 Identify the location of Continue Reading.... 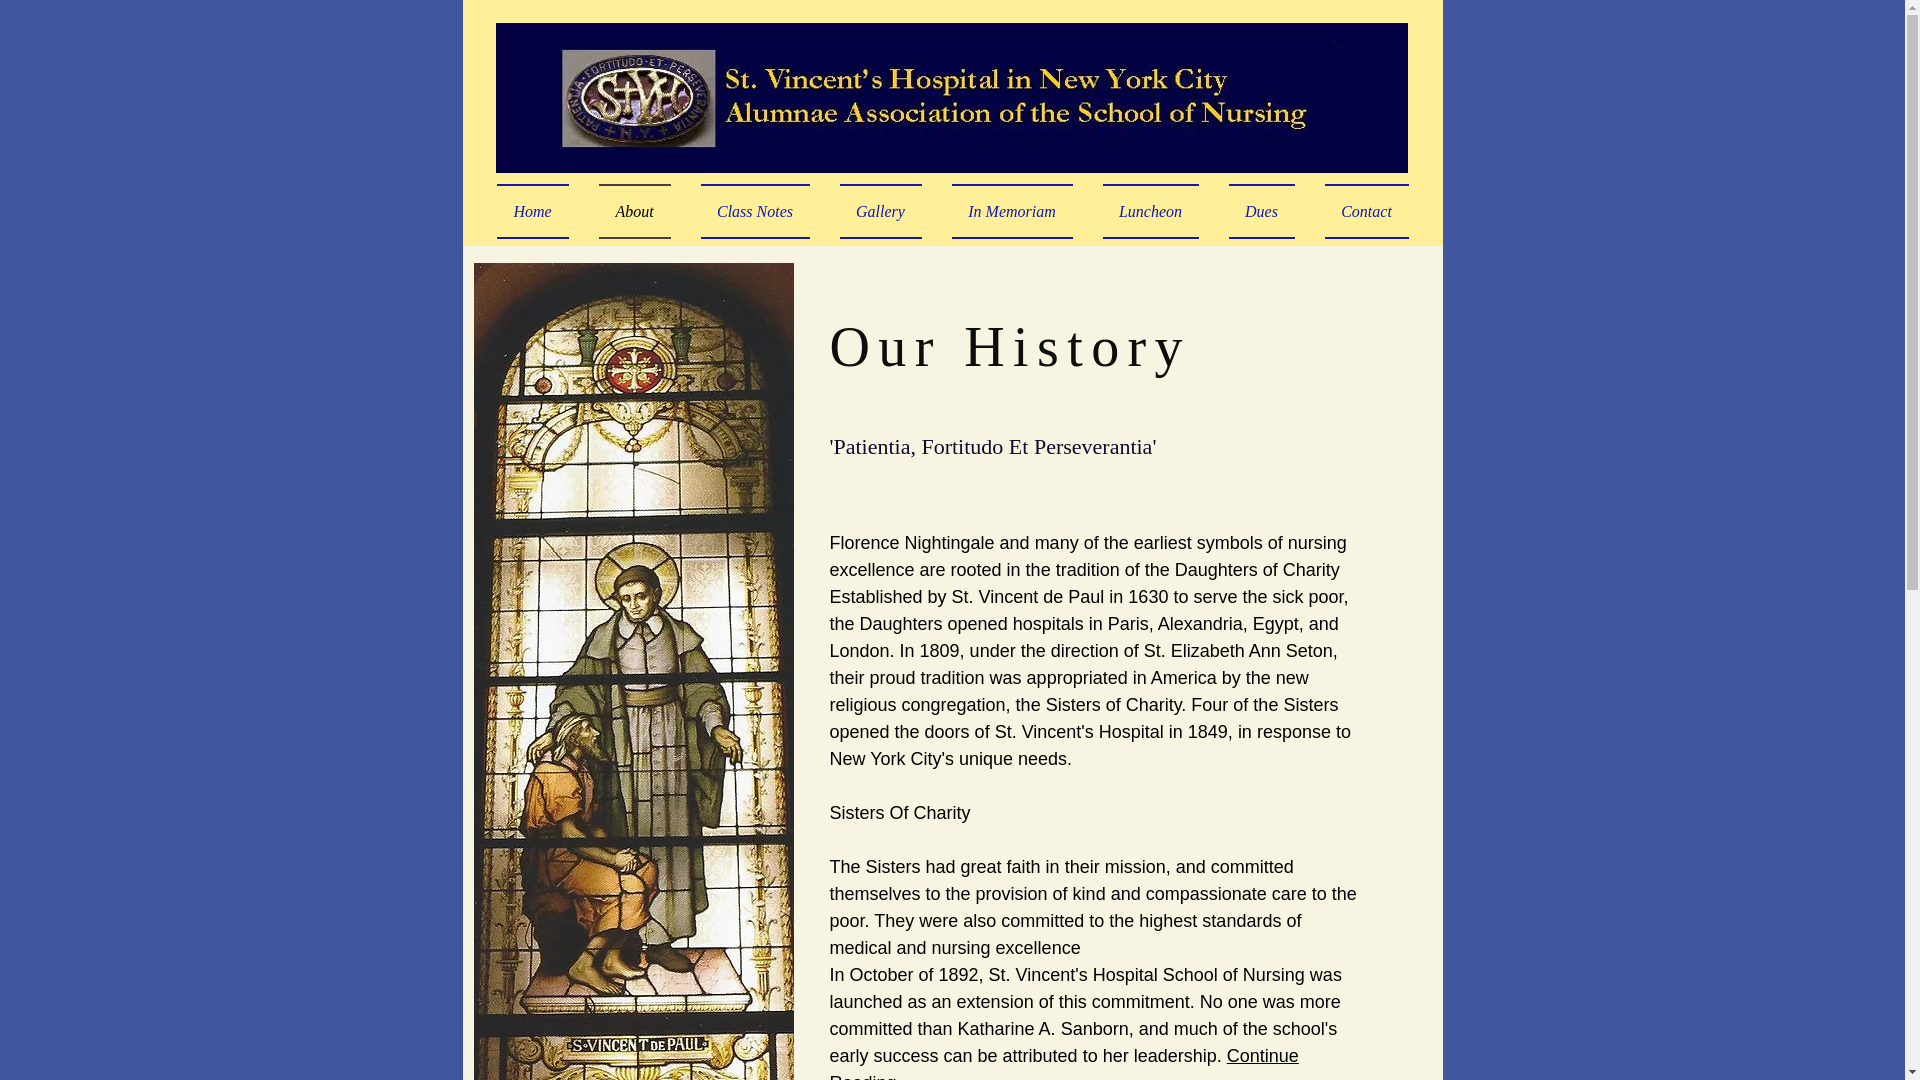
(1064, 1063).